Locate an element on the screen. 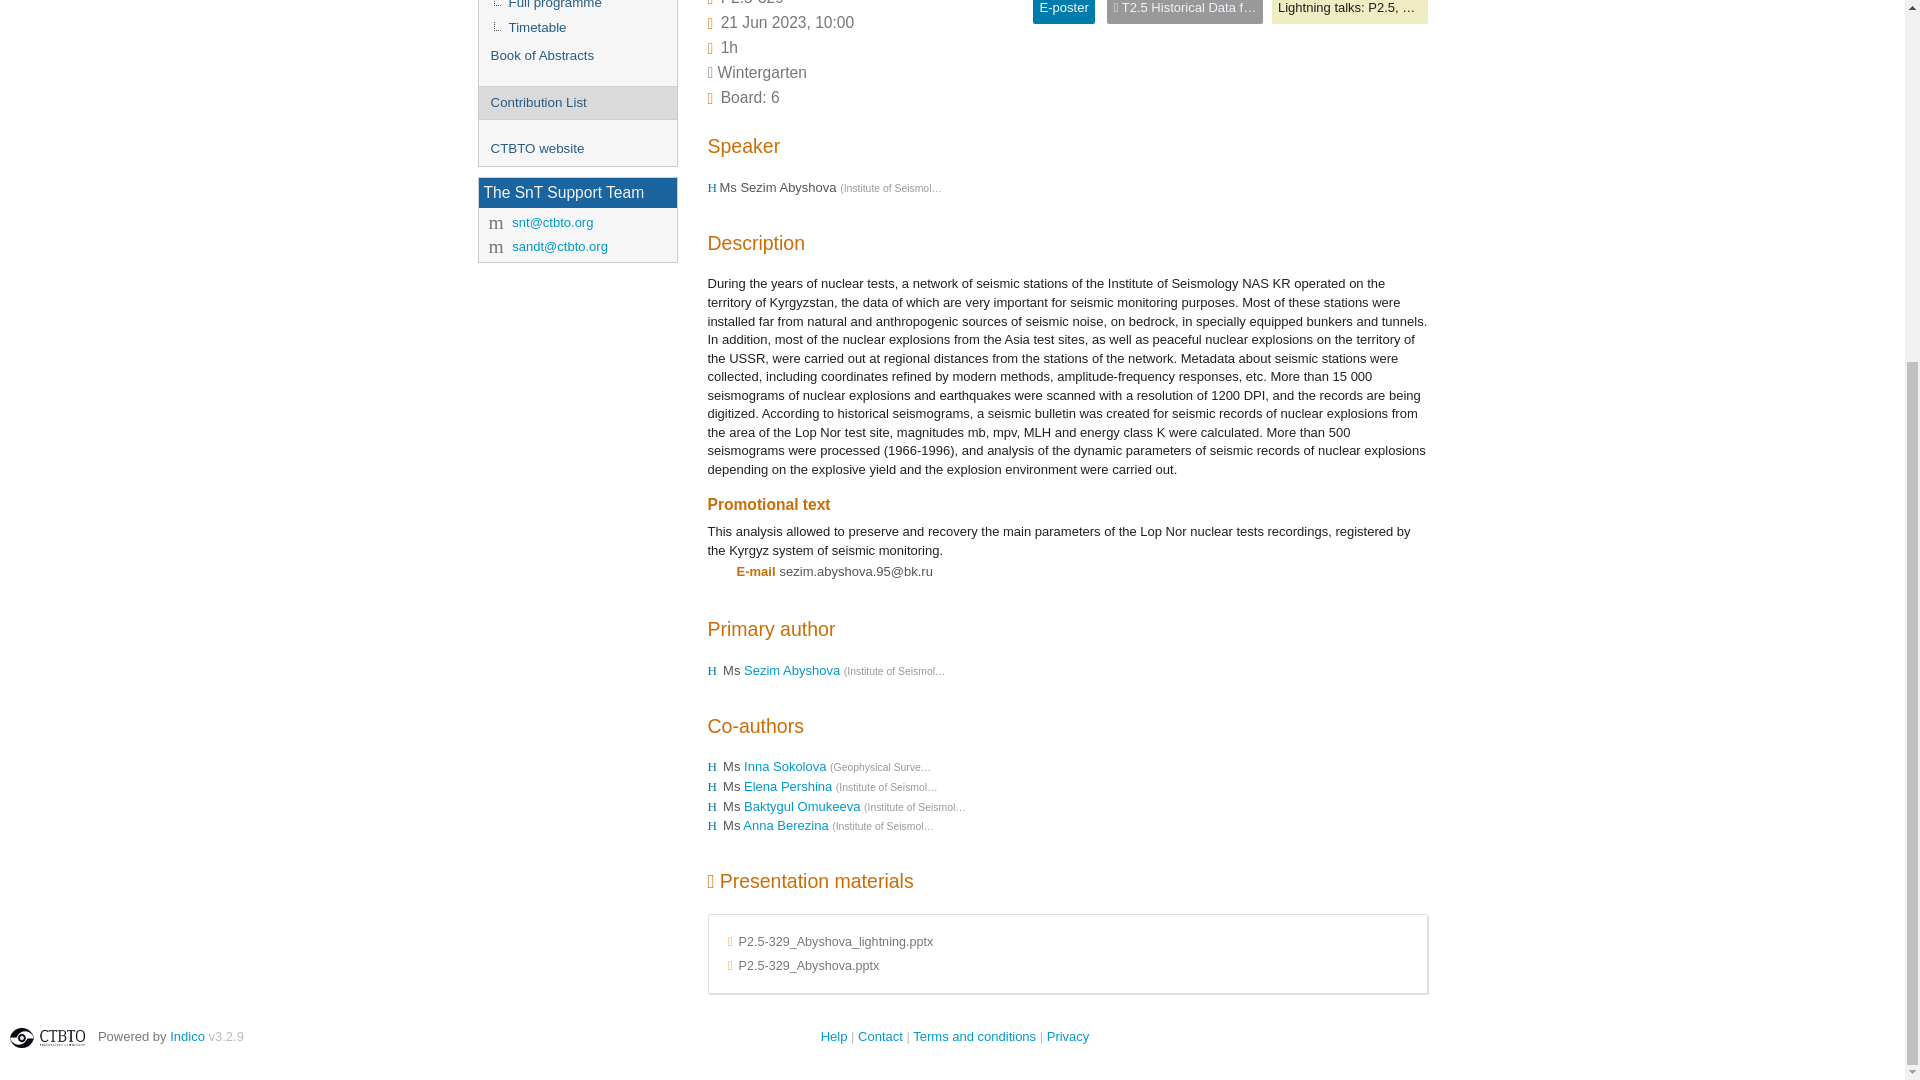 The width and height of the screenshot is (1920, 1080). CTBTO website is located at coordinates (576, 149).